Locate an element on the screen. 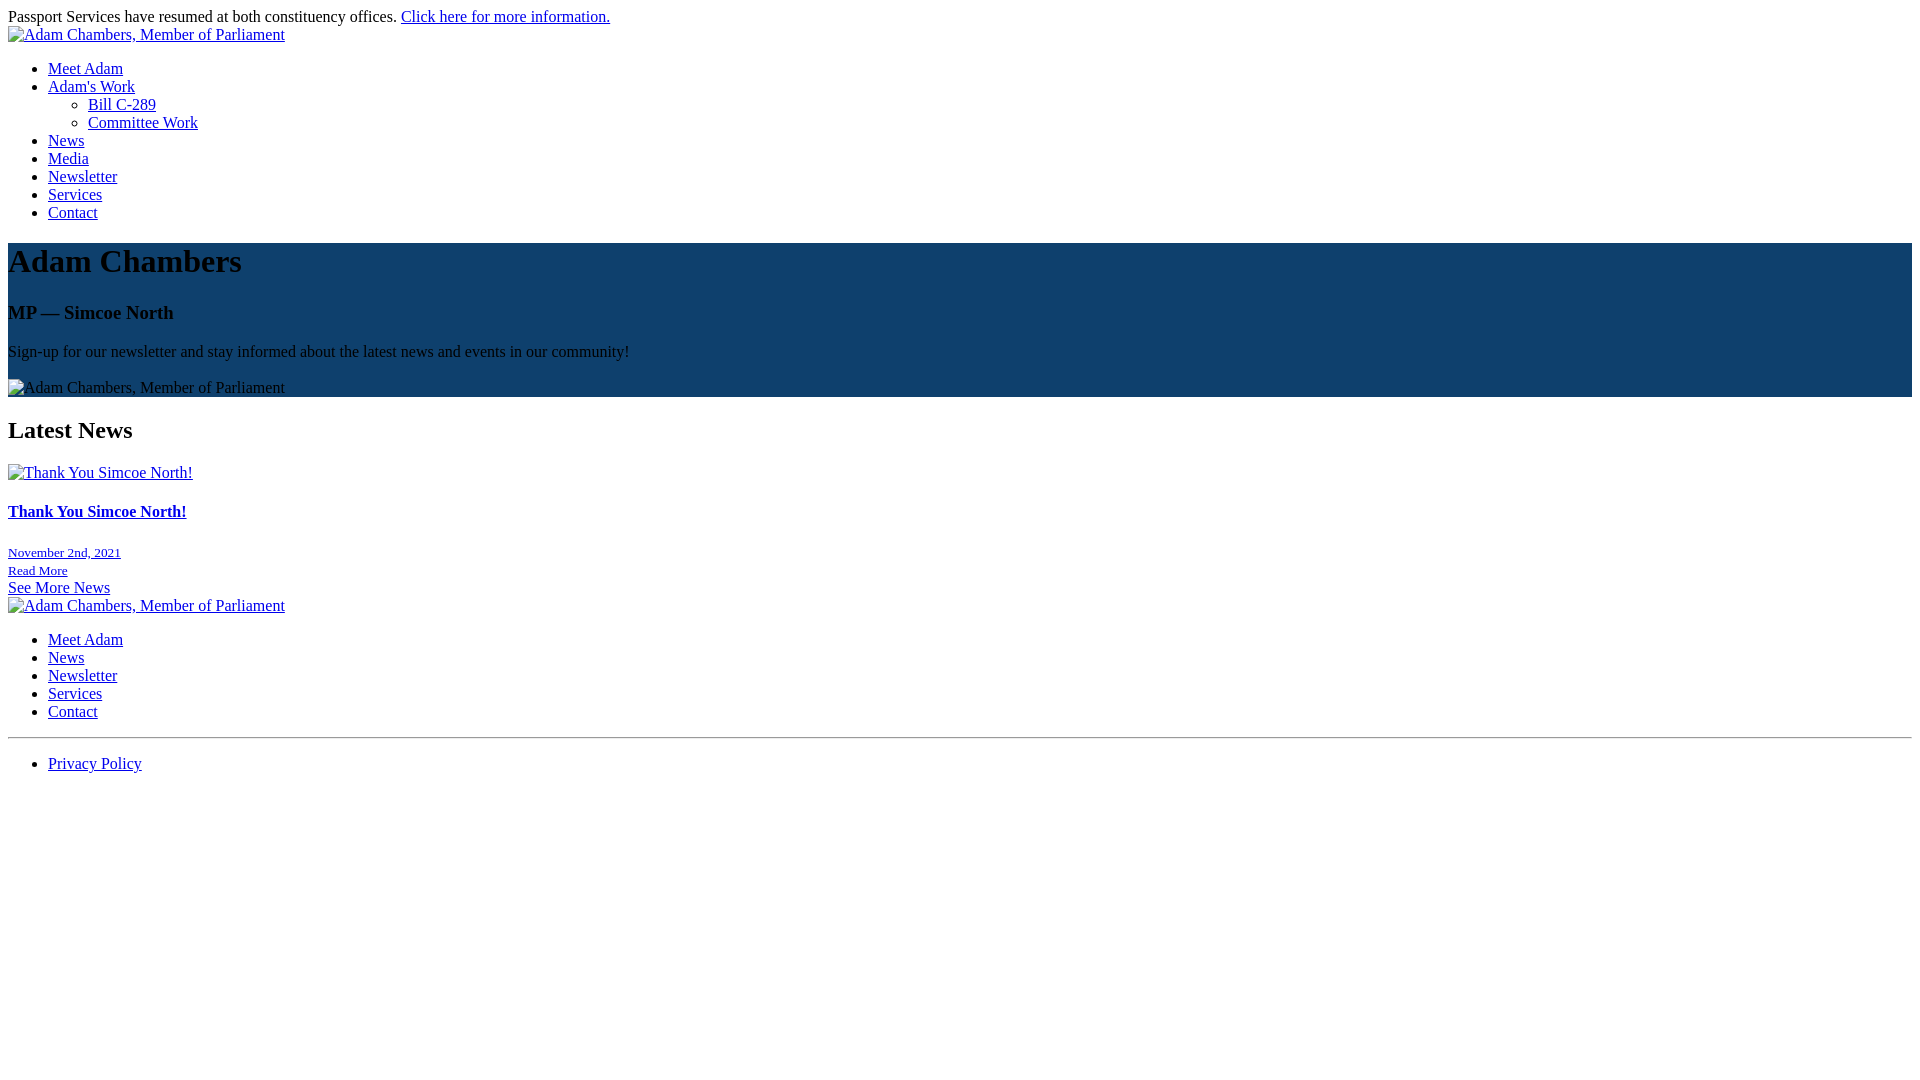 Image resolution: width=1920 pixels, height=1080 pixels. Adam Chambers, Member of Parliament is located at coordinates (146, 606).